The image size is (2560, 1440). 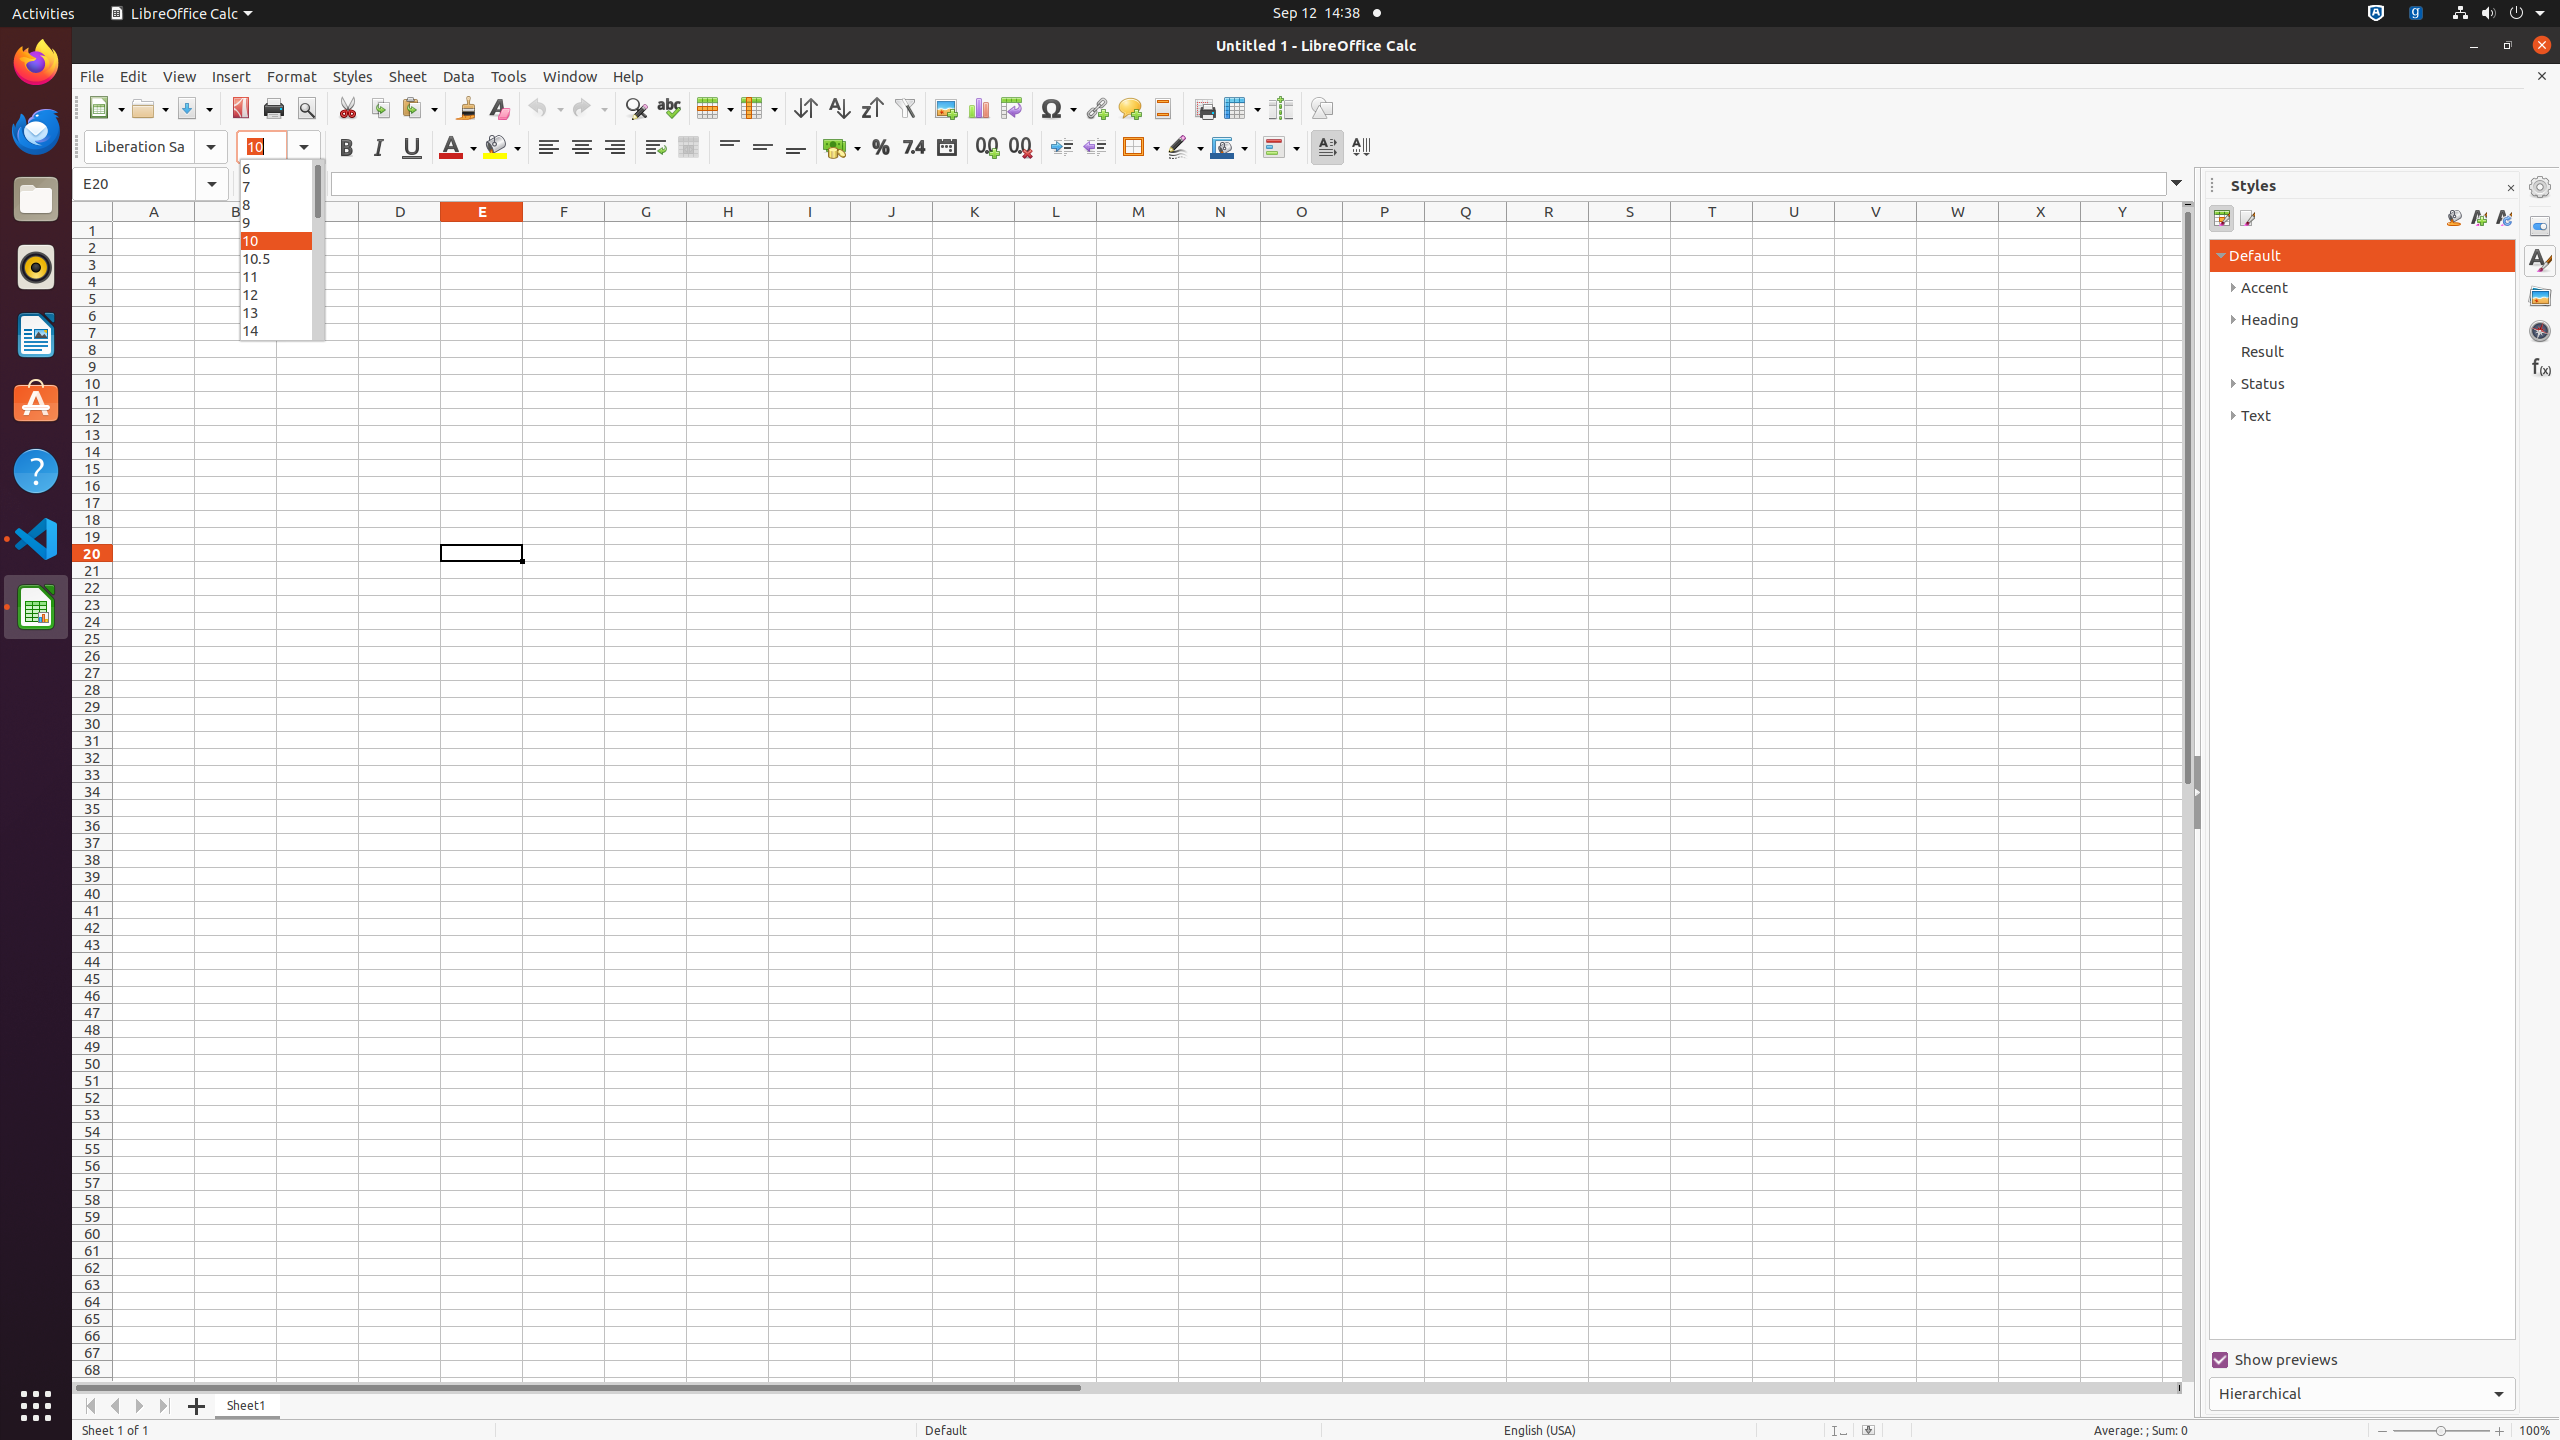 I want to click on V1, so click(x=1876, y=230).